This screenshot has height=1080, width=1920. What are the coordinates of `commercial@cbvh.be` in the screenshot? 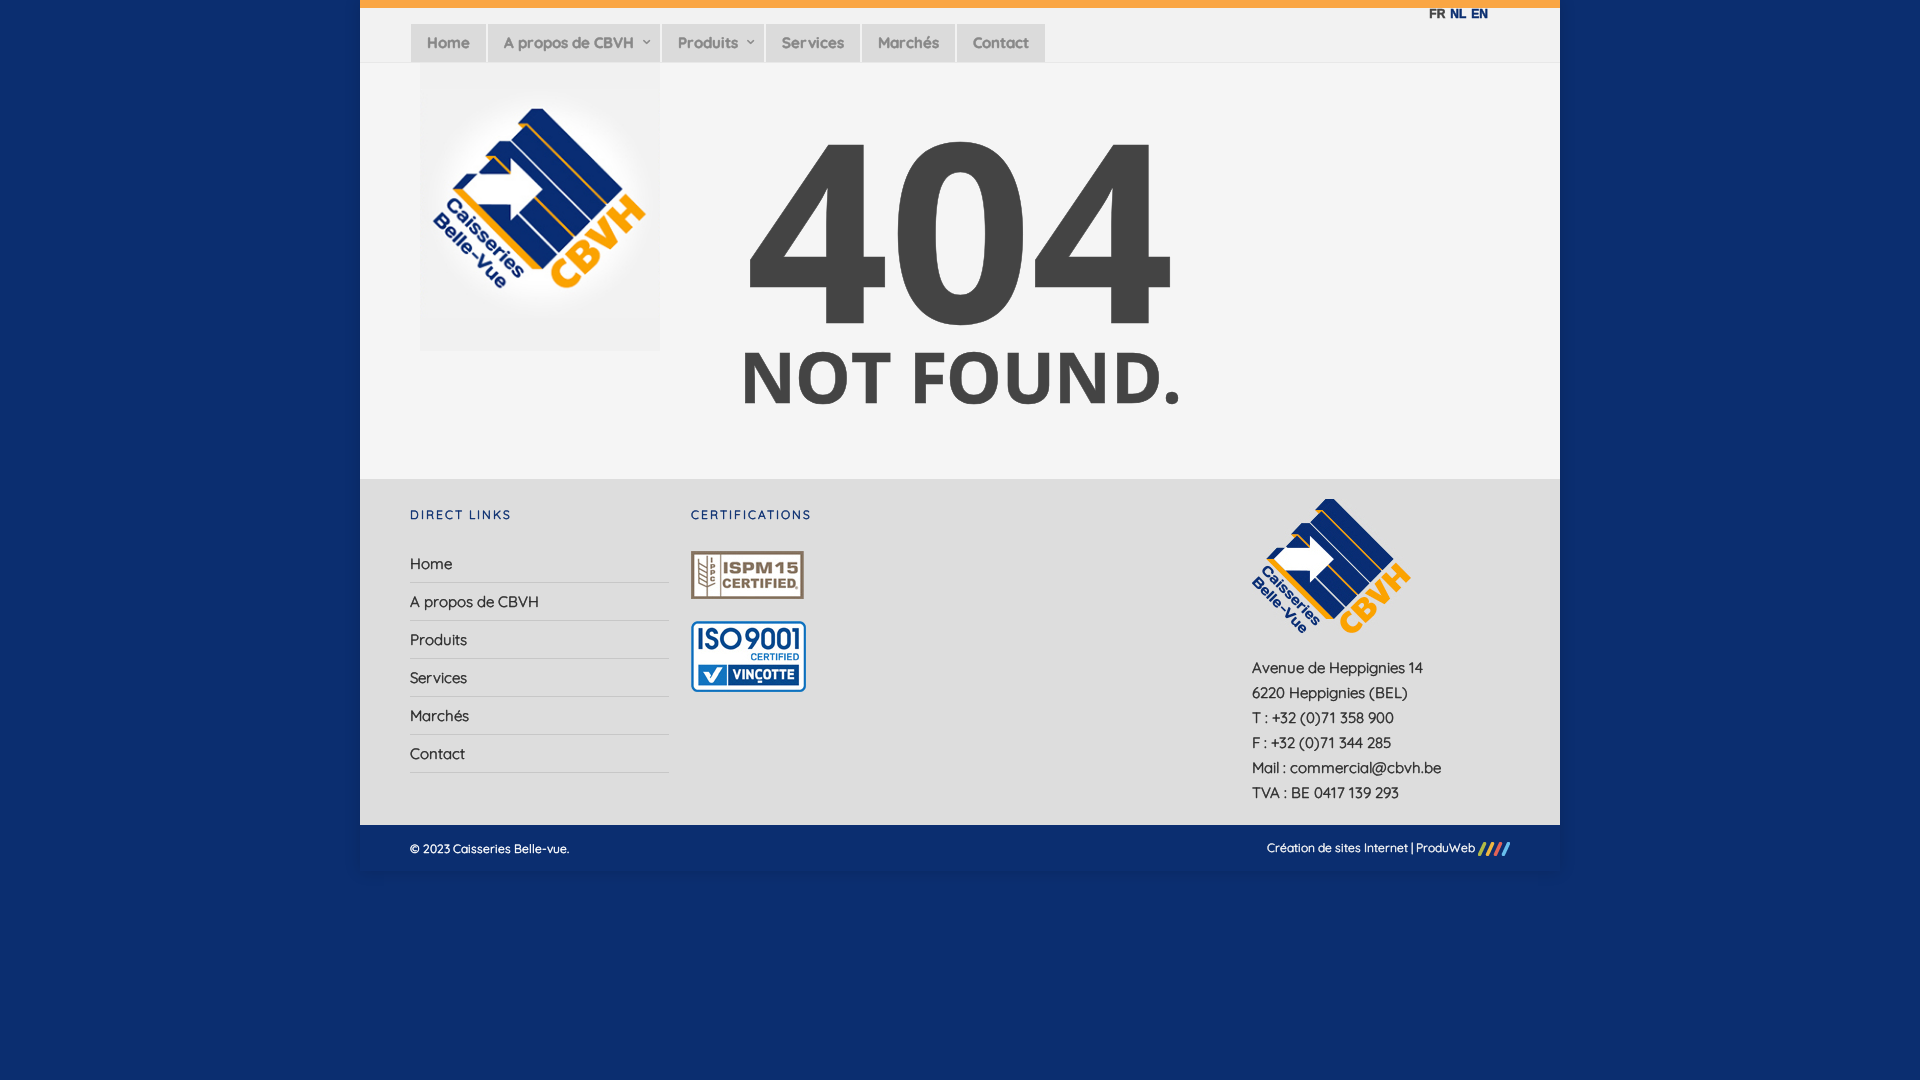 It's located at (1366, 768).